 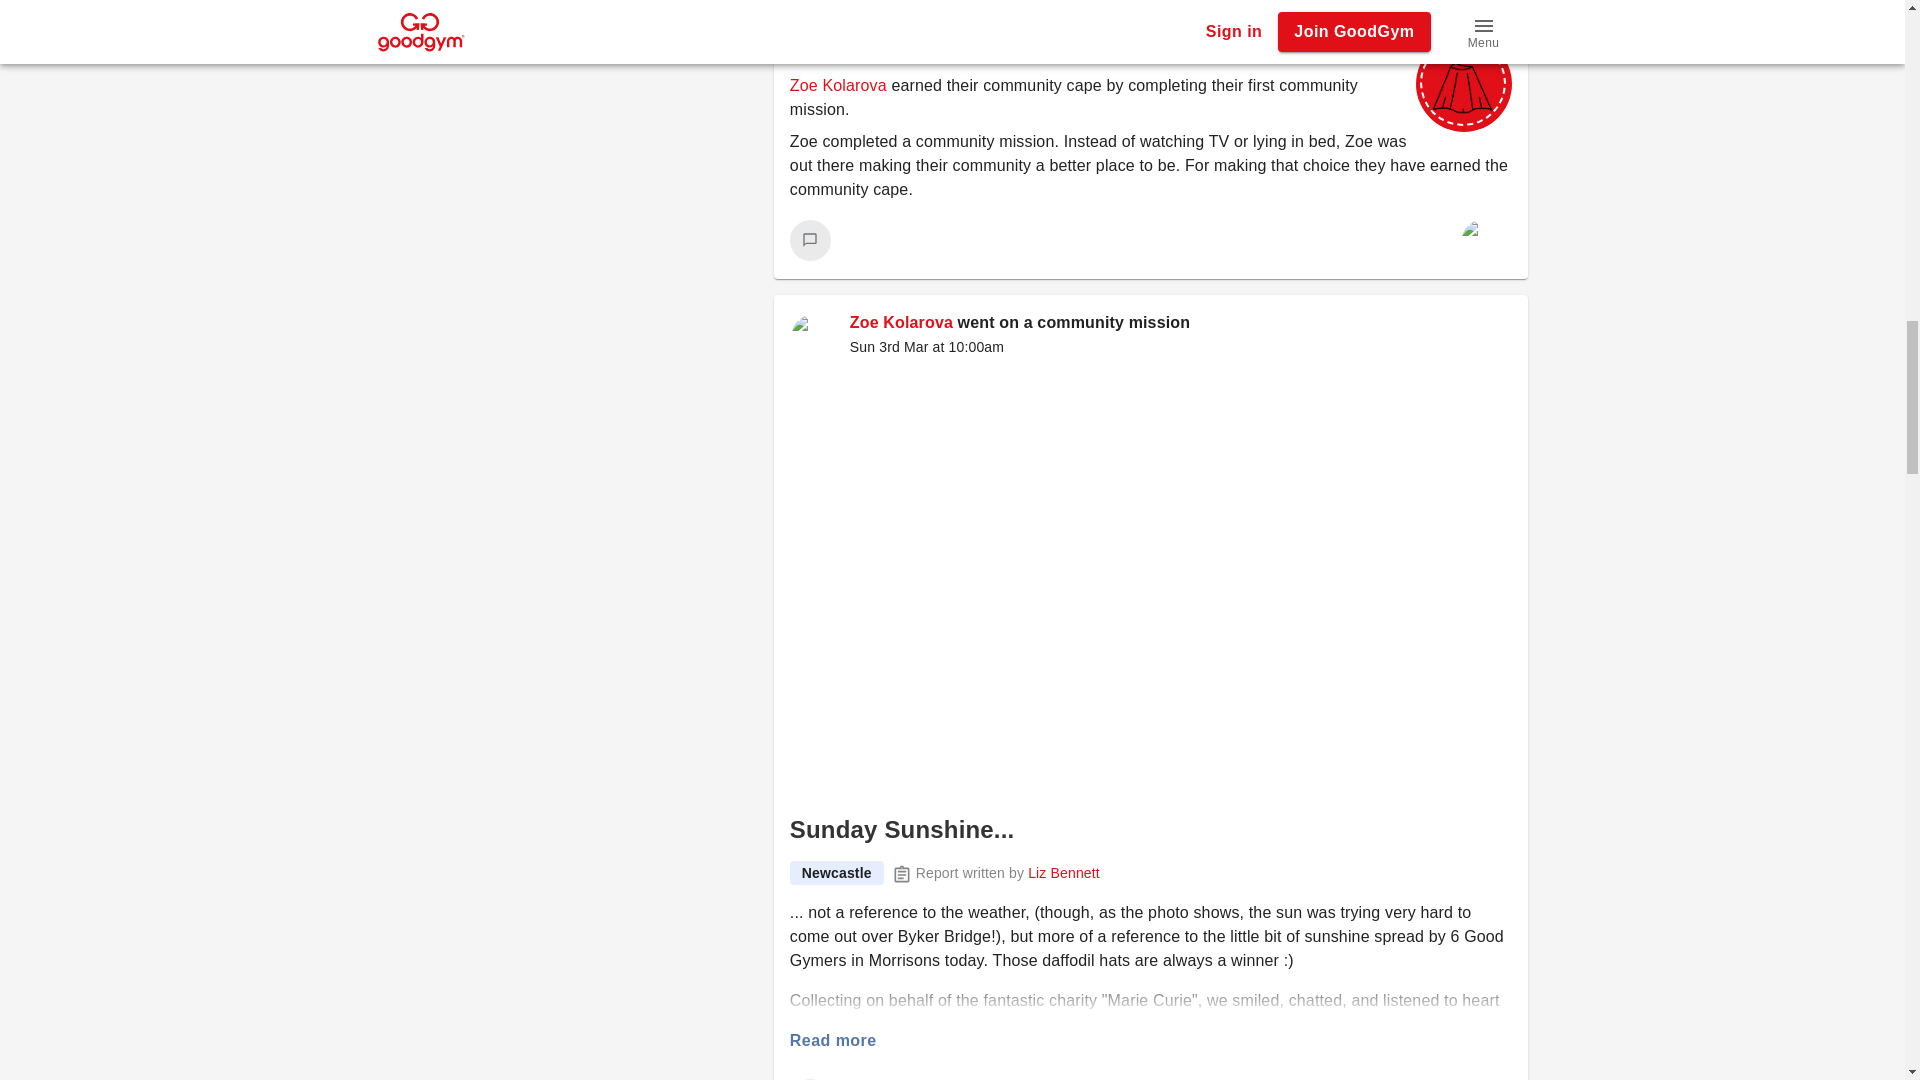 I want to click on Sunday Sunshine..., so click(x=902, y=830).